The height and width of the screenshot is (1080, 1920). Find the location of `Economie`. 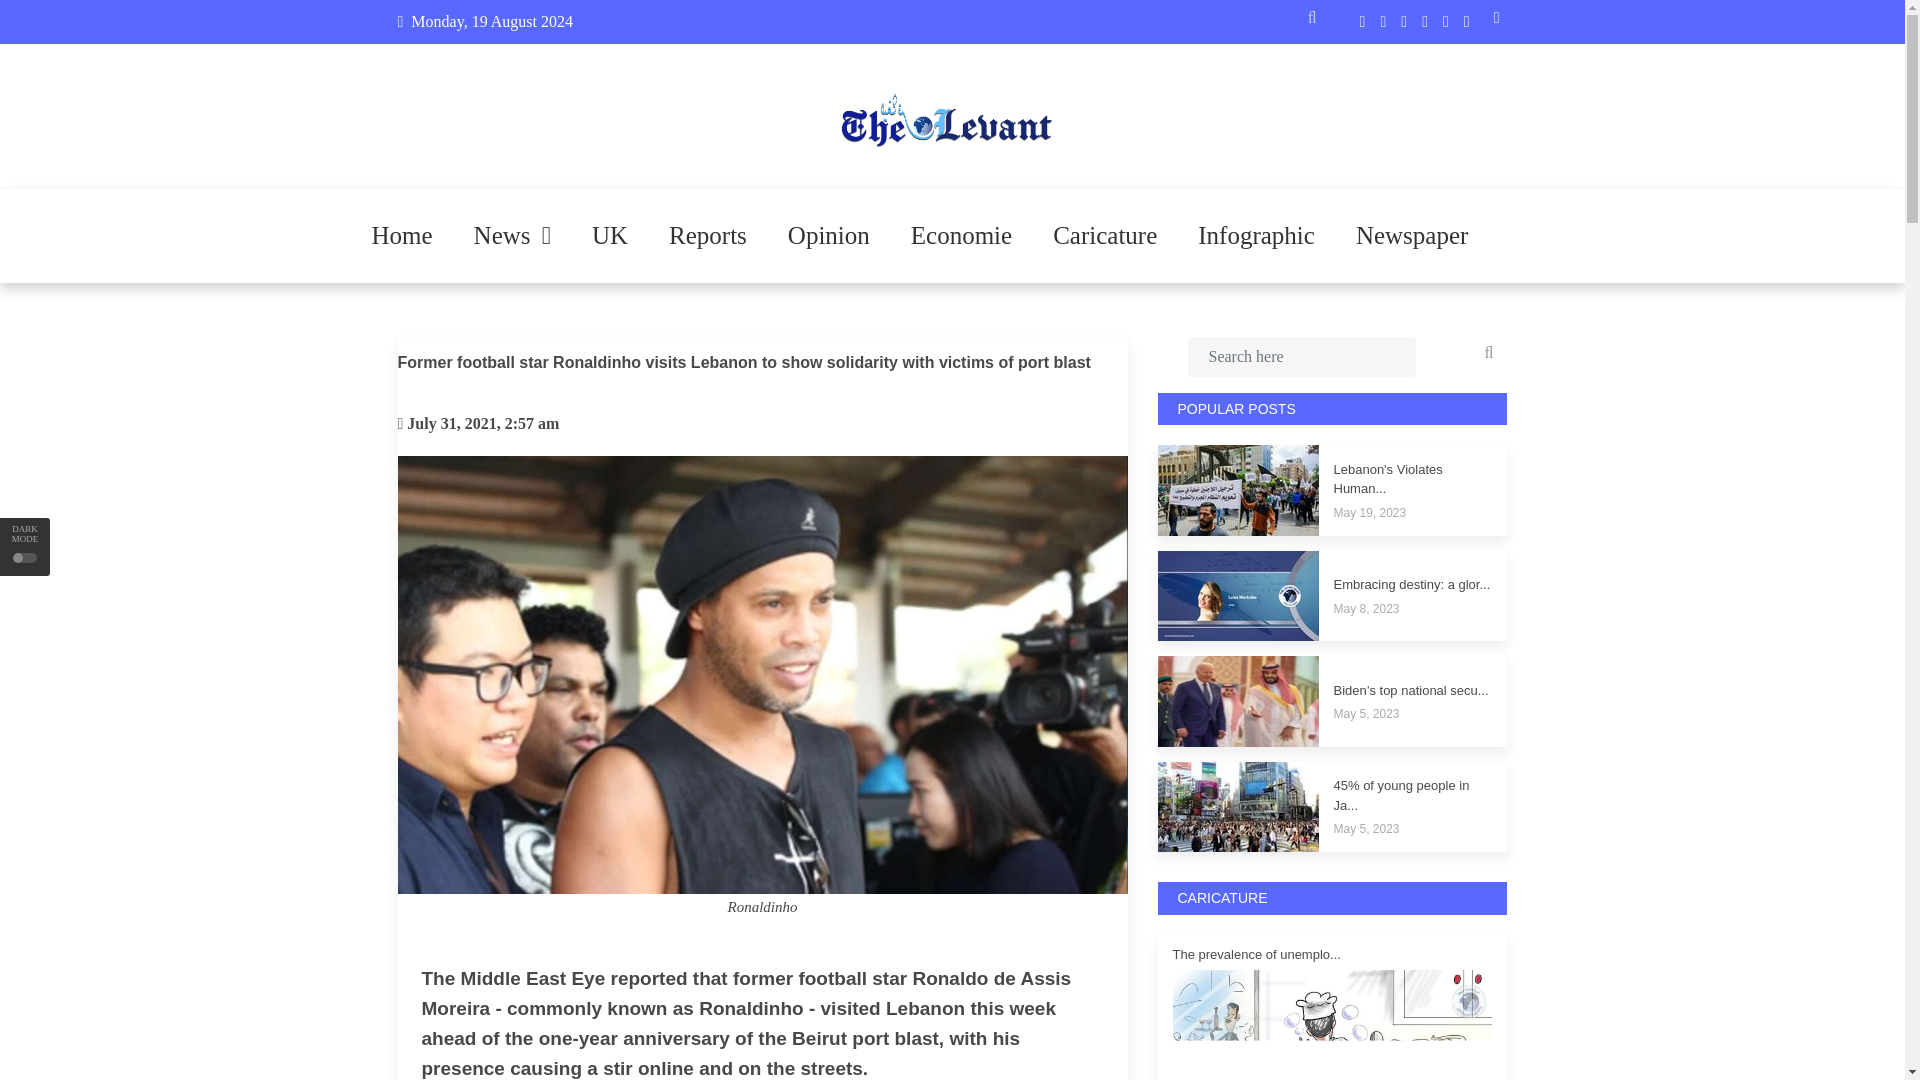

Economie is located at coordinates (961, 236).